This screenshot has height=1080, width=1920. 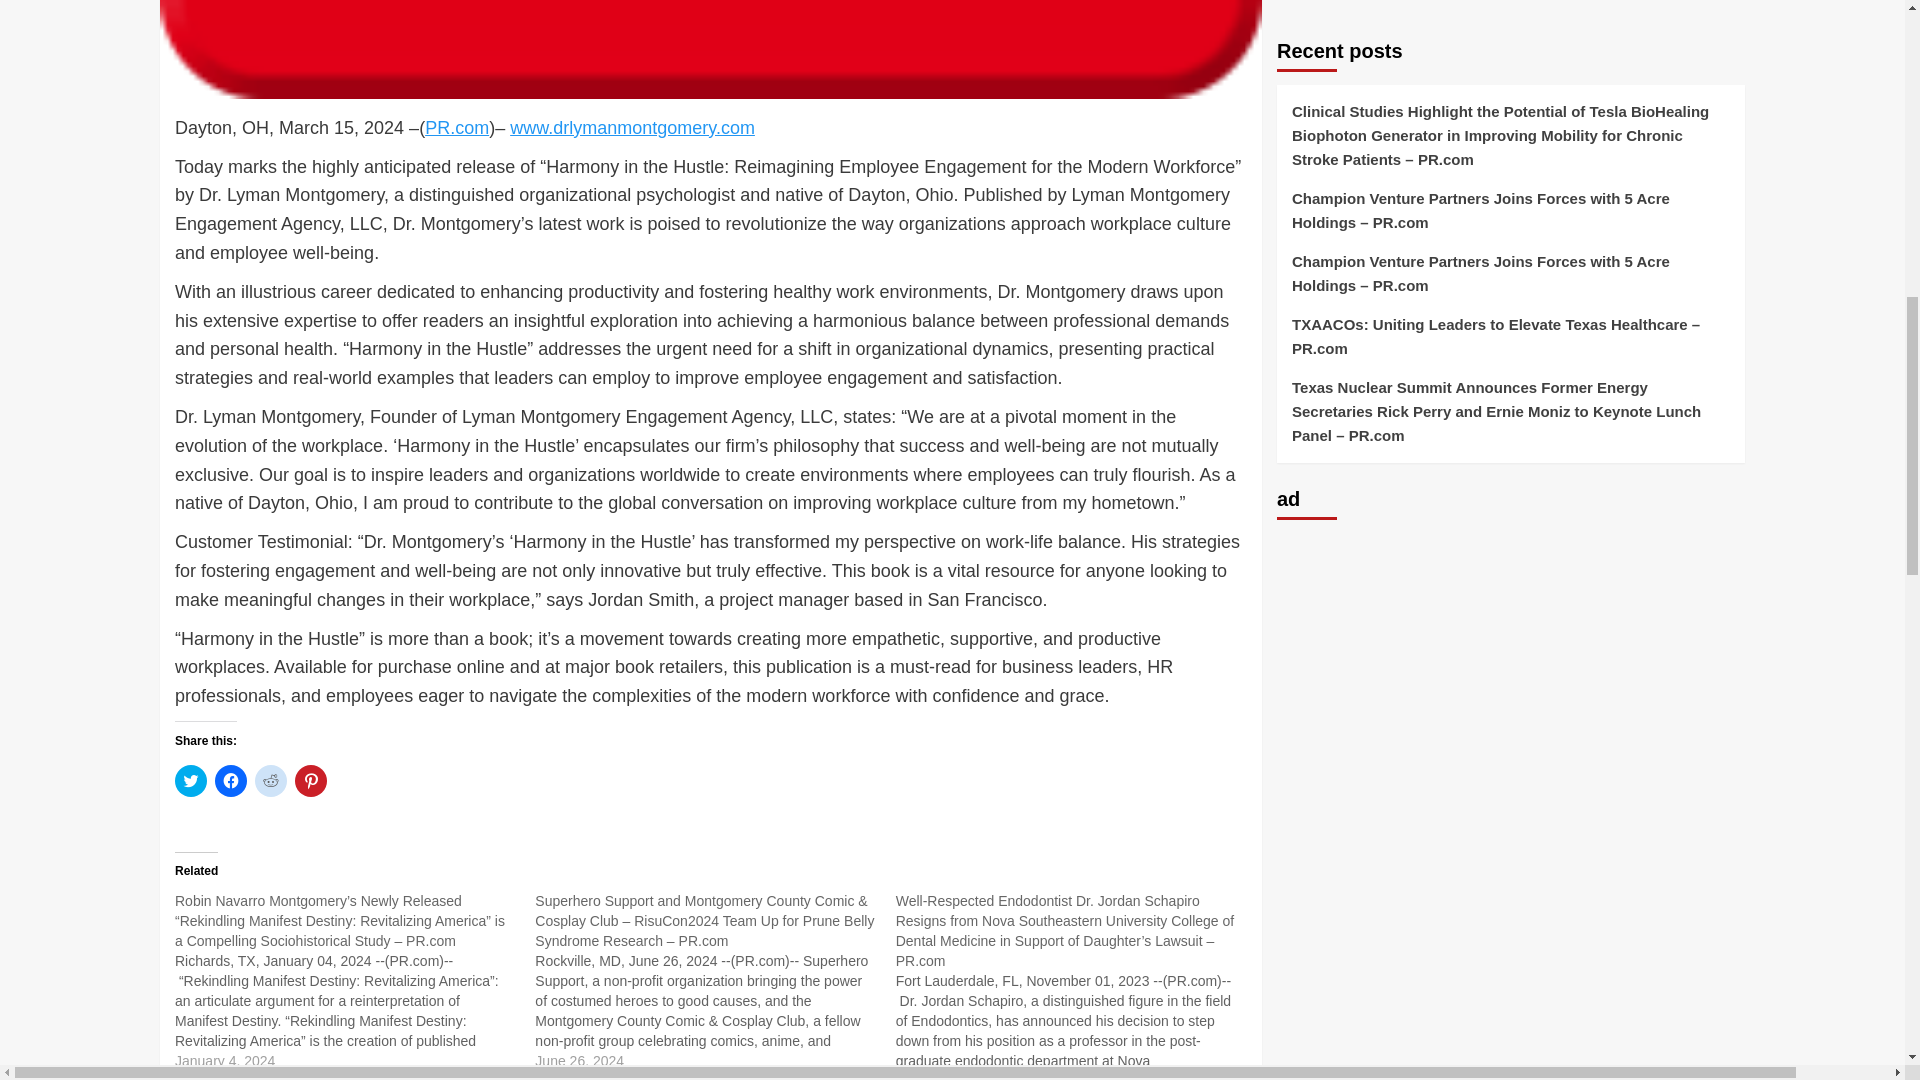 I want to click on www.drlymanmontgomery.com, so click(x=632, y=128).